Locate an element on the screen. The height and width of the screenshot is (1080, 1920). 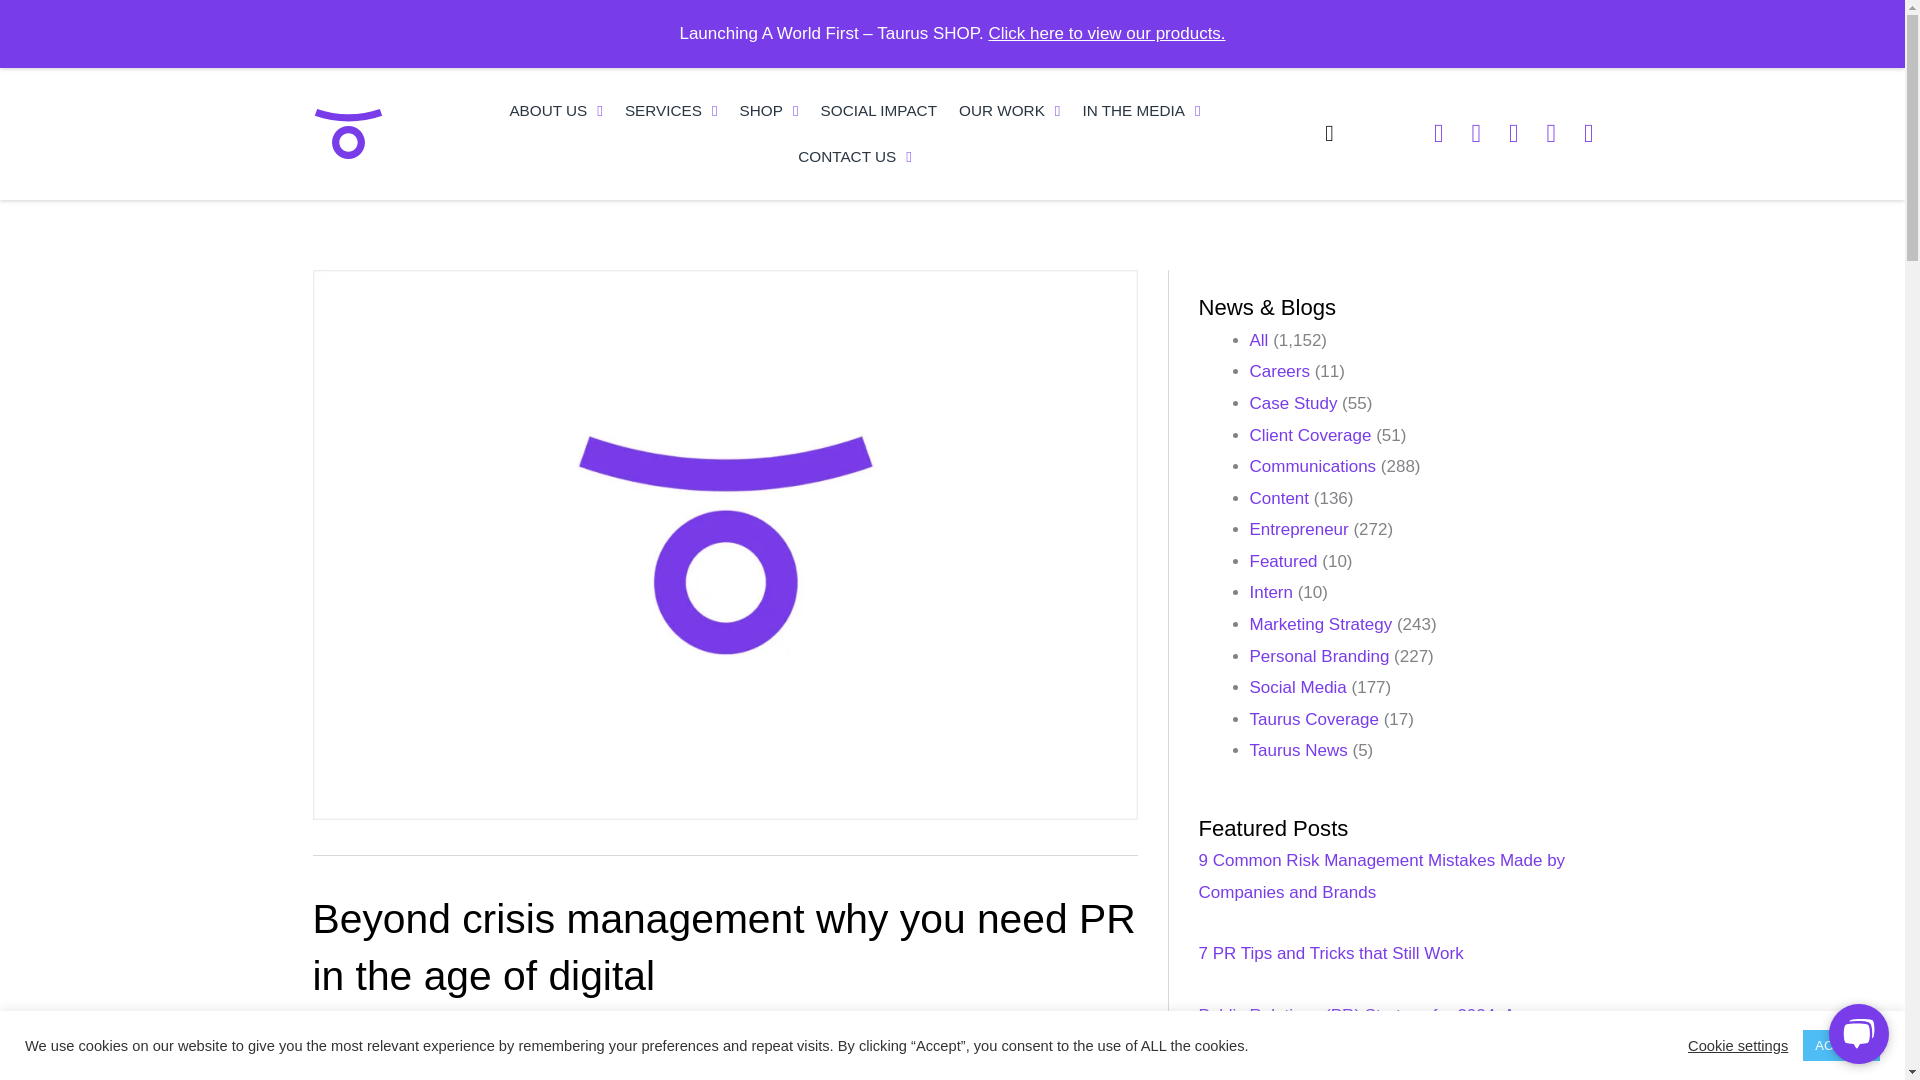
SOCIAL IMPACT is located at coordinates (879, 110).